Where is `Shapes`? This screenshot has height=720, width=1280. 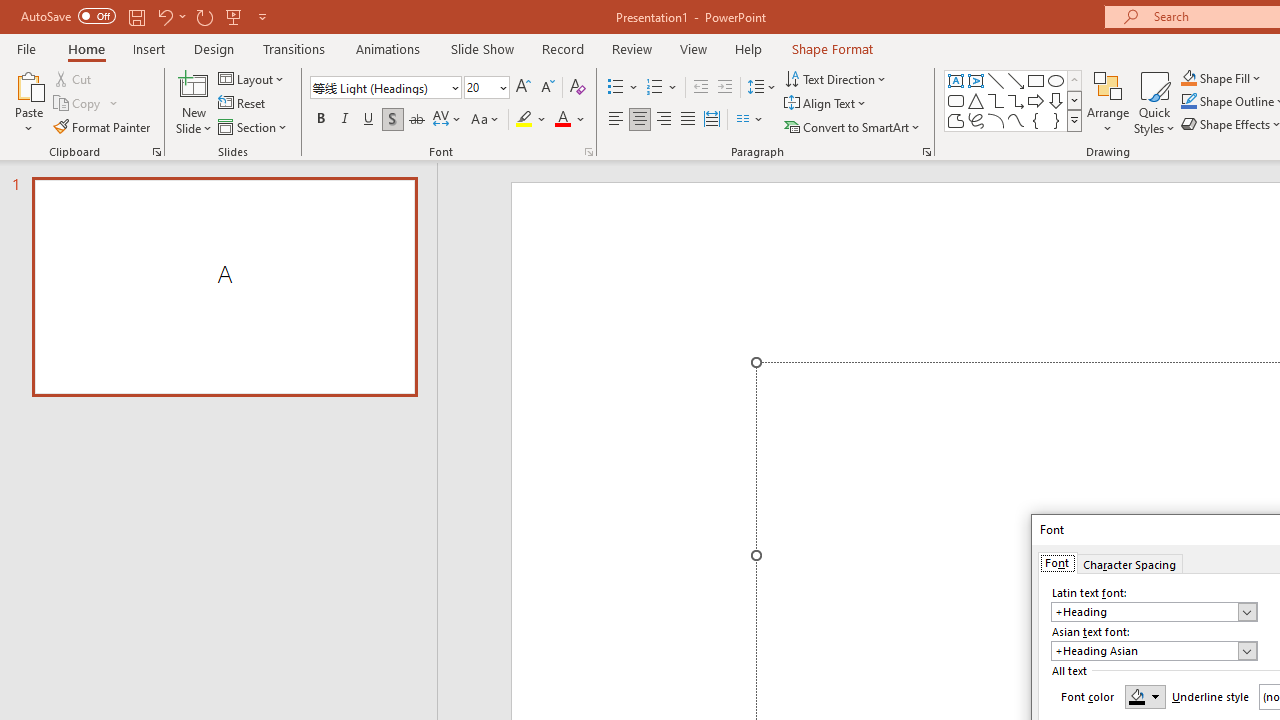
Shapes is located at coordinates (1074, 120).